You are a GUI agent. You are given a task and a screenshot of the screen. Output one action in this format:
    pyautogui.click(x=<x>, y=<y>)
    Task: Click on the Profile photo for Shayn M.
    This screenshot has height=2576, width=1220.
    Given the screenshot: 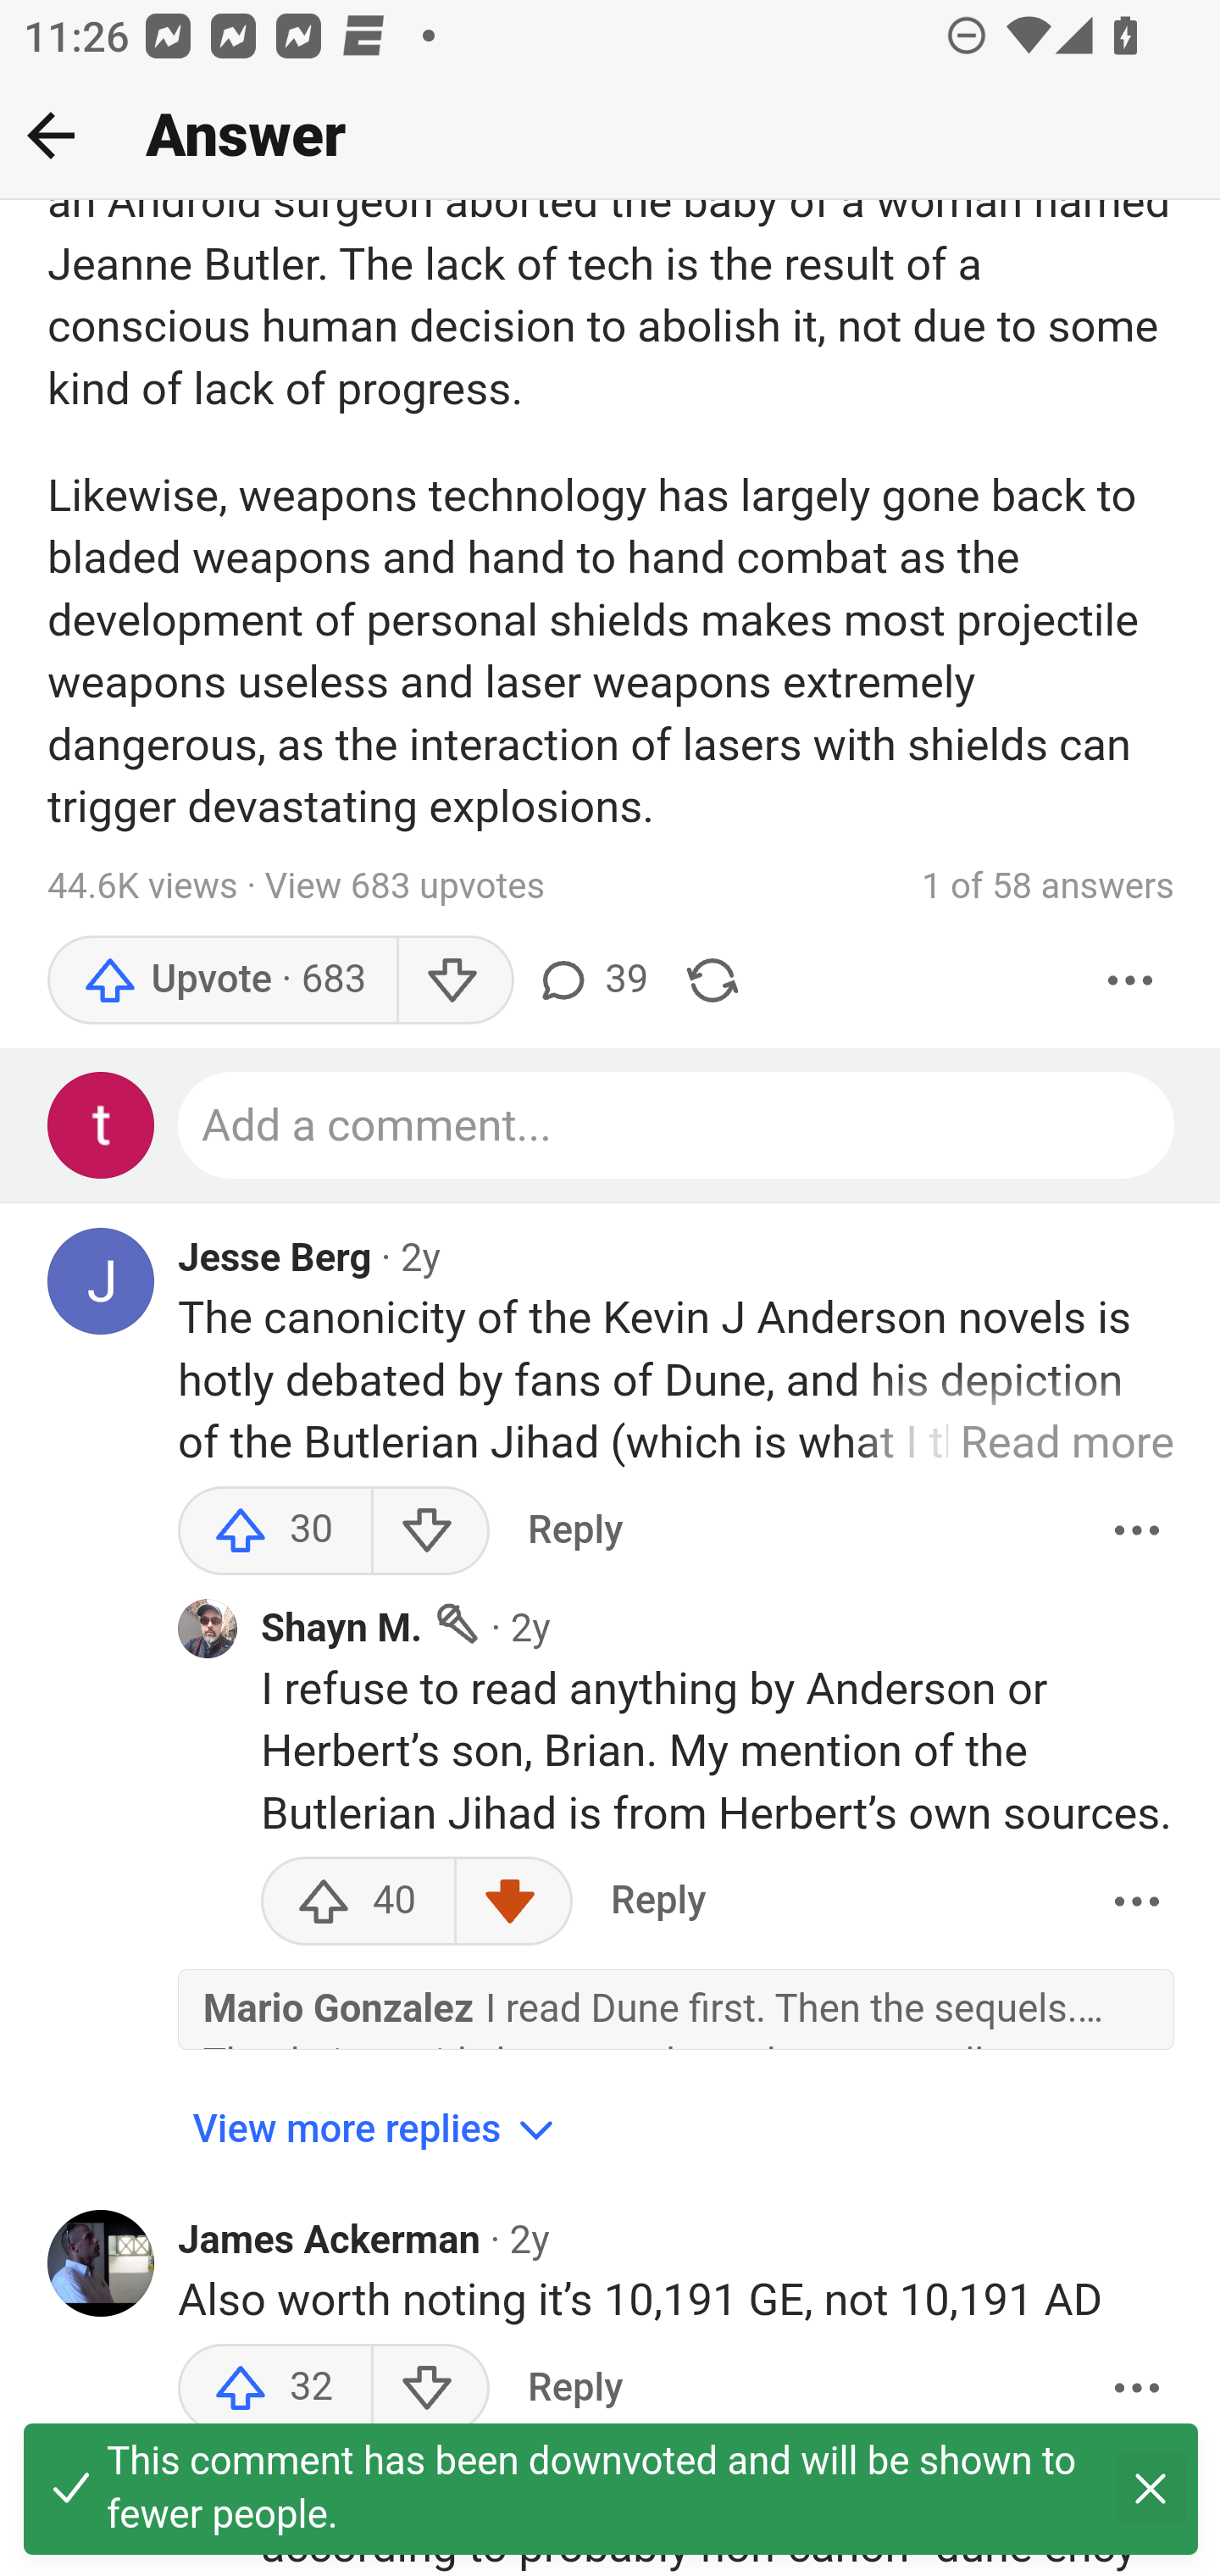 What is the action you would take?
    pyautogui.click(x=207, y=1629)
    